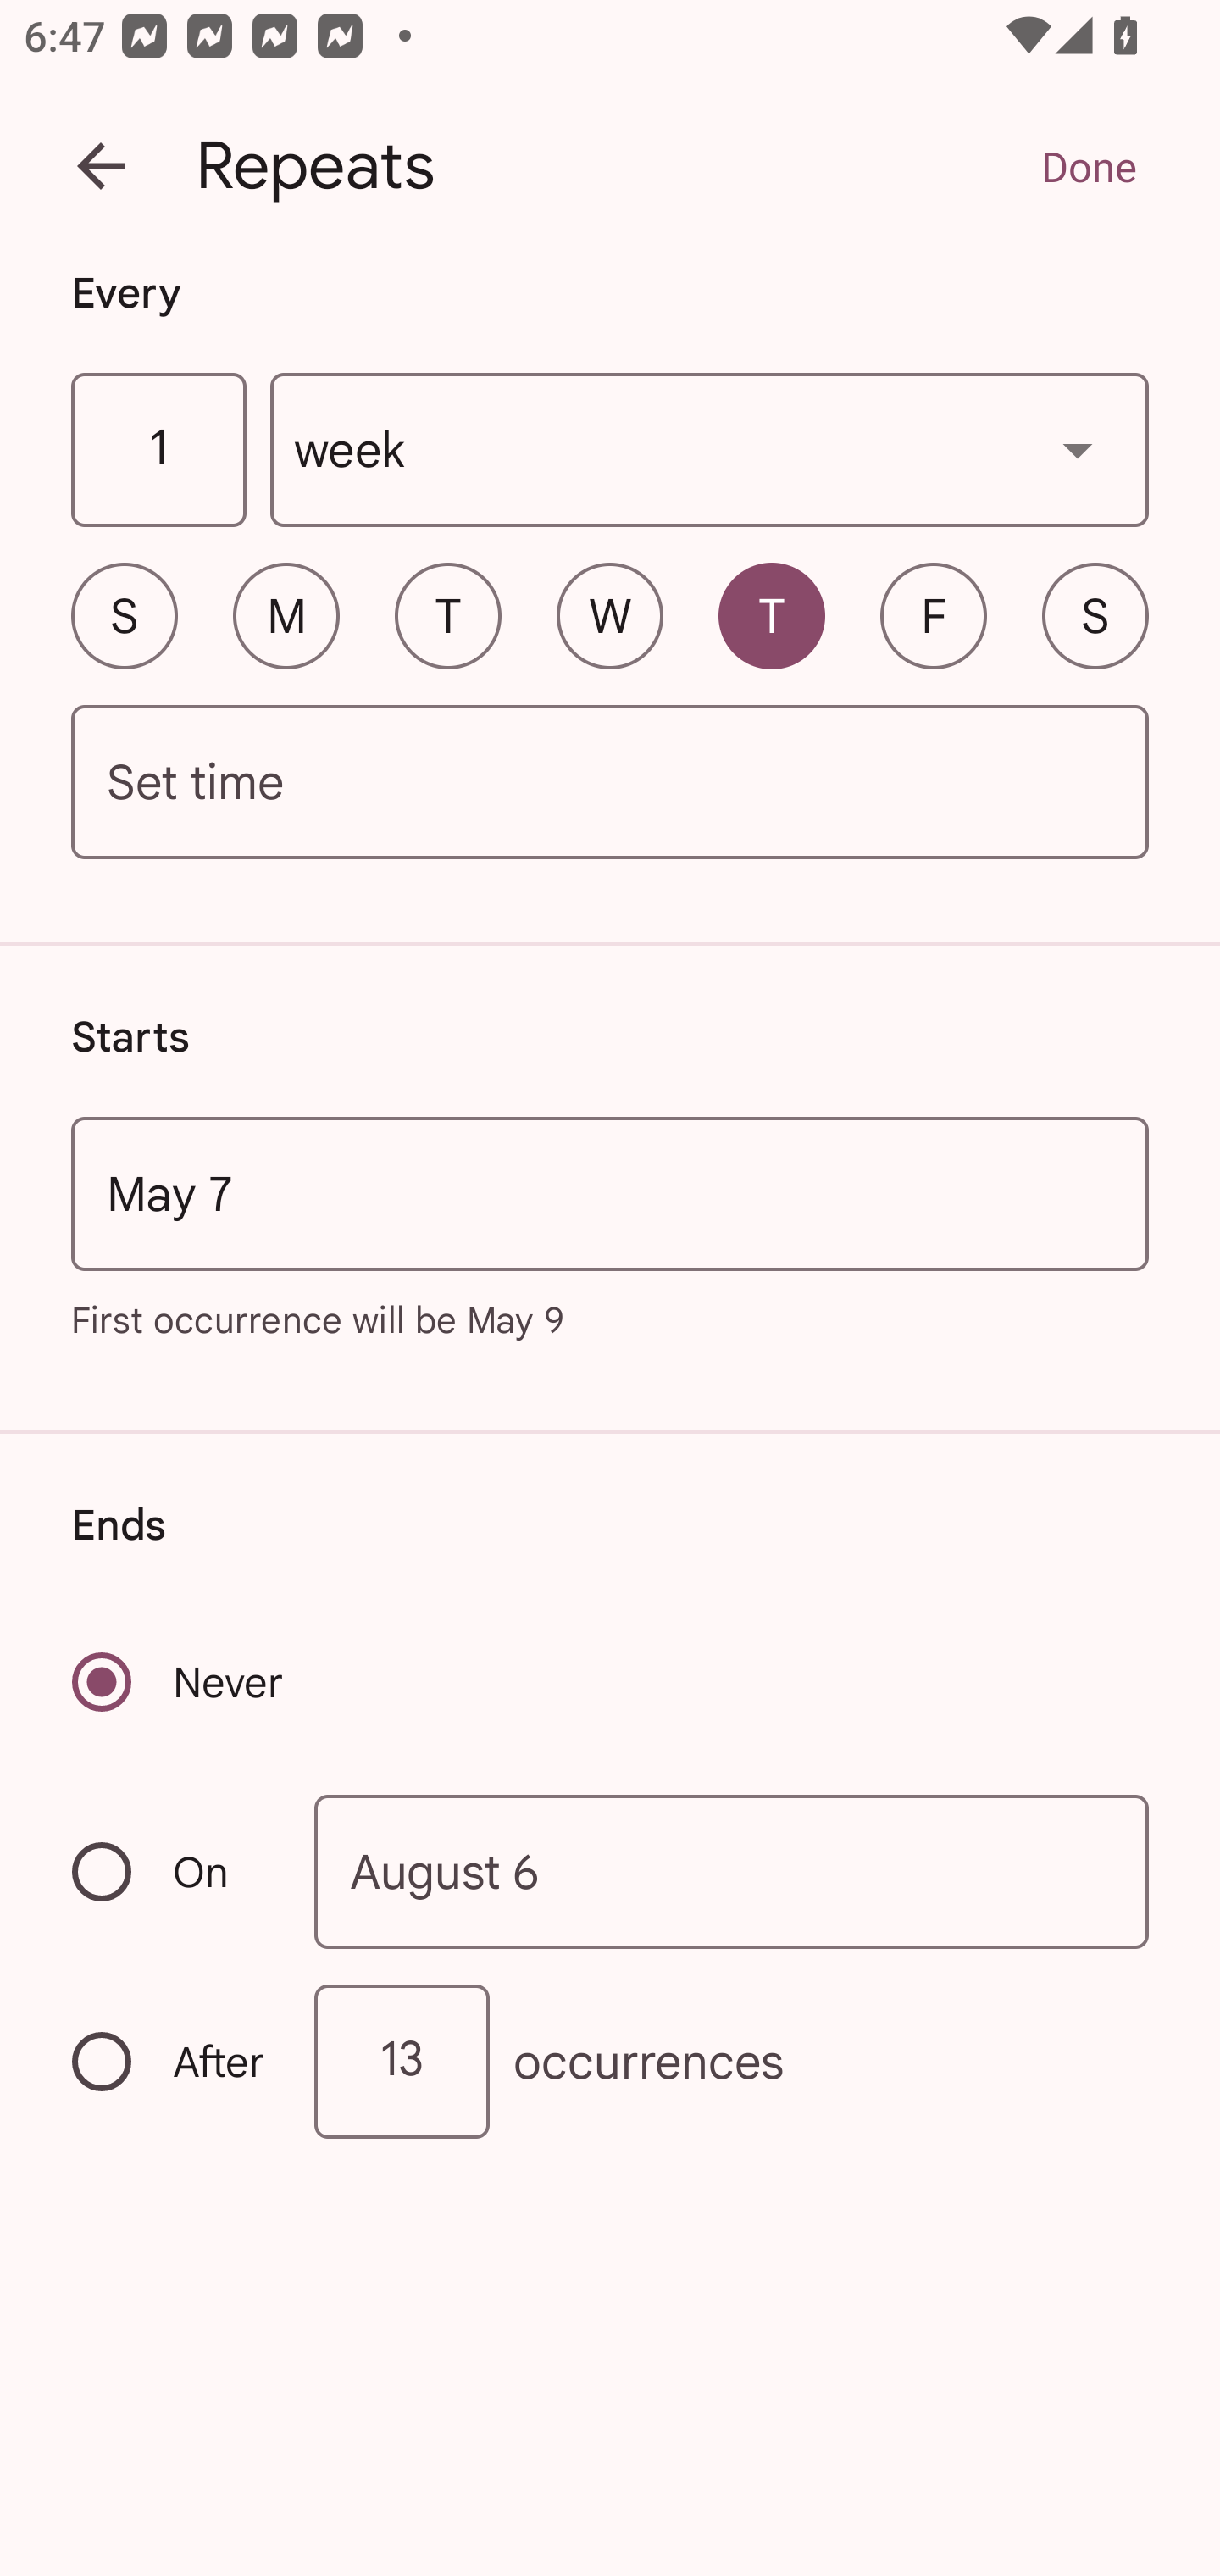  Describe the element at coordinates (286, 615) in the screenshot. I see `M Monday` at that location.